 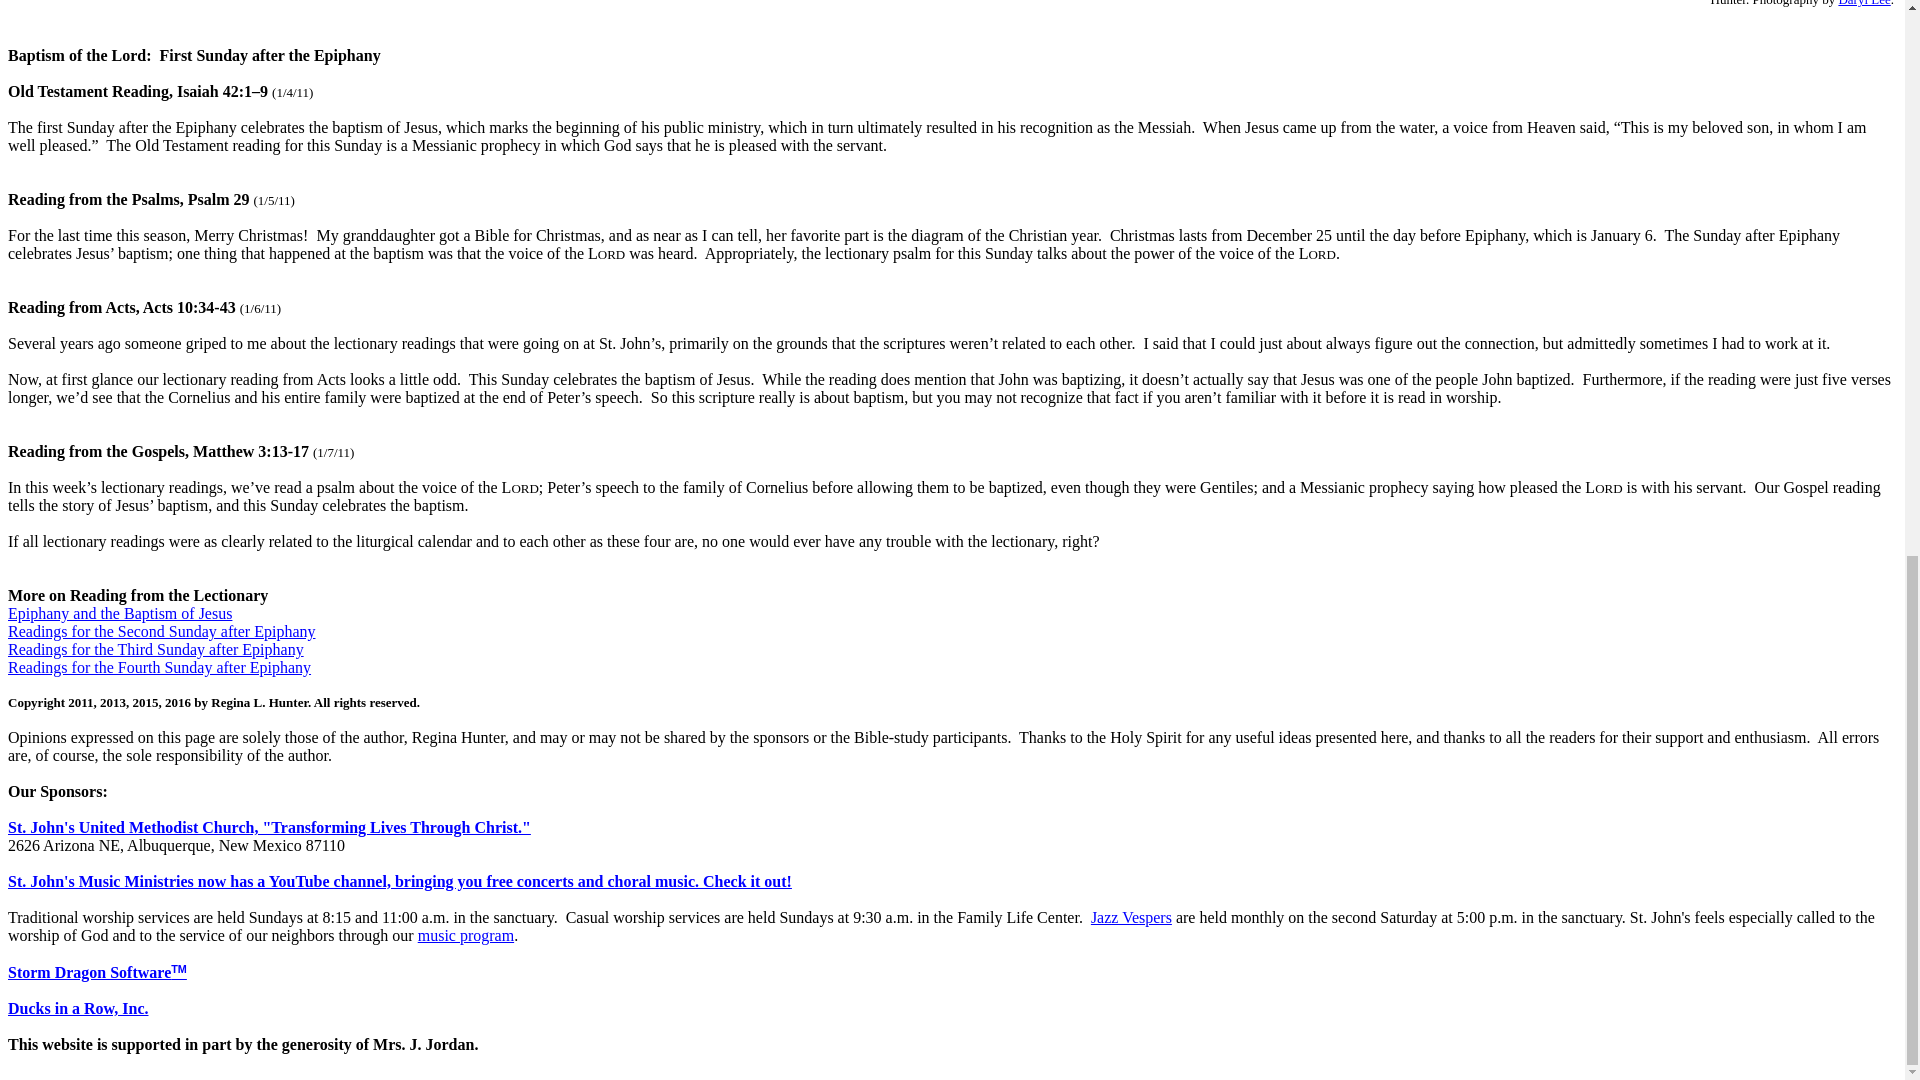 I want to click on Readings for the Second Sunday after Epiphany, so click(x=160, y=632).